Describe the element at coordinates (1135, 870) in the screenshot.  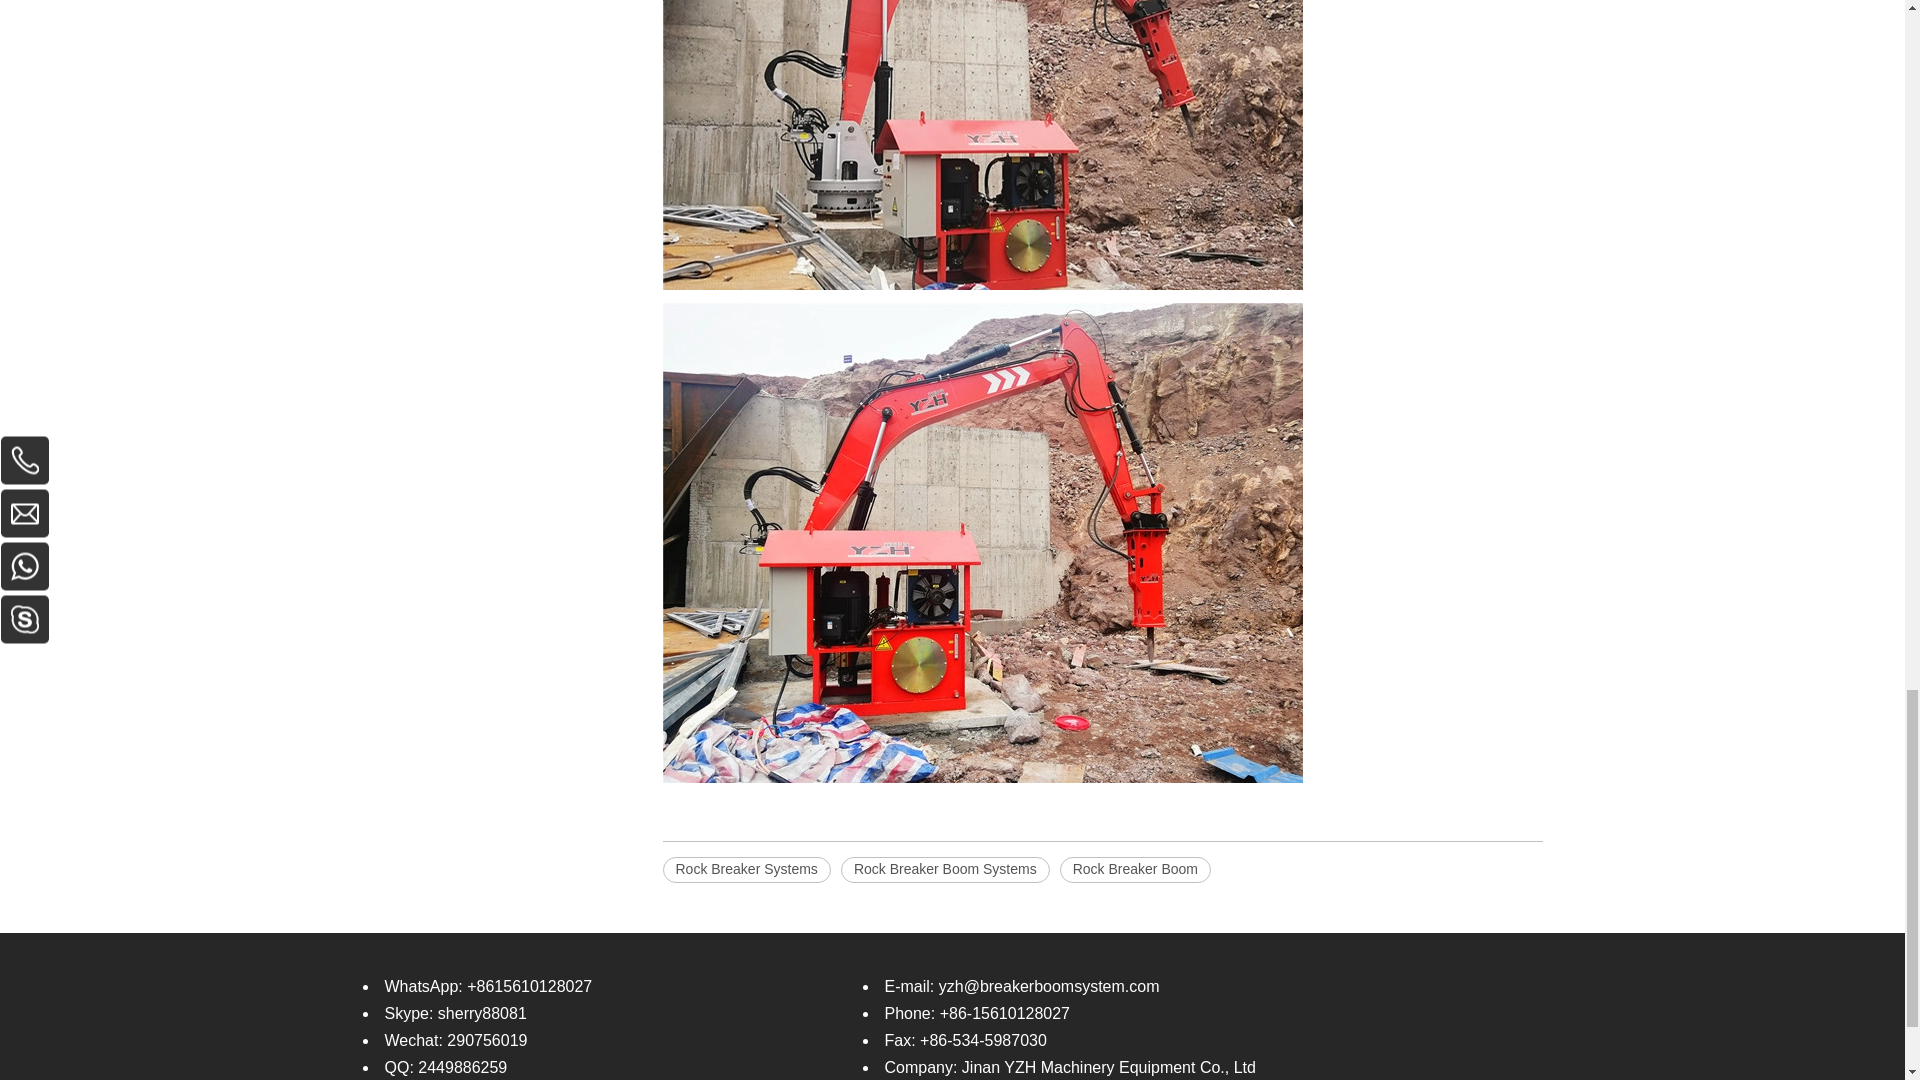
I see `Rock Breaker Boom` at that location.